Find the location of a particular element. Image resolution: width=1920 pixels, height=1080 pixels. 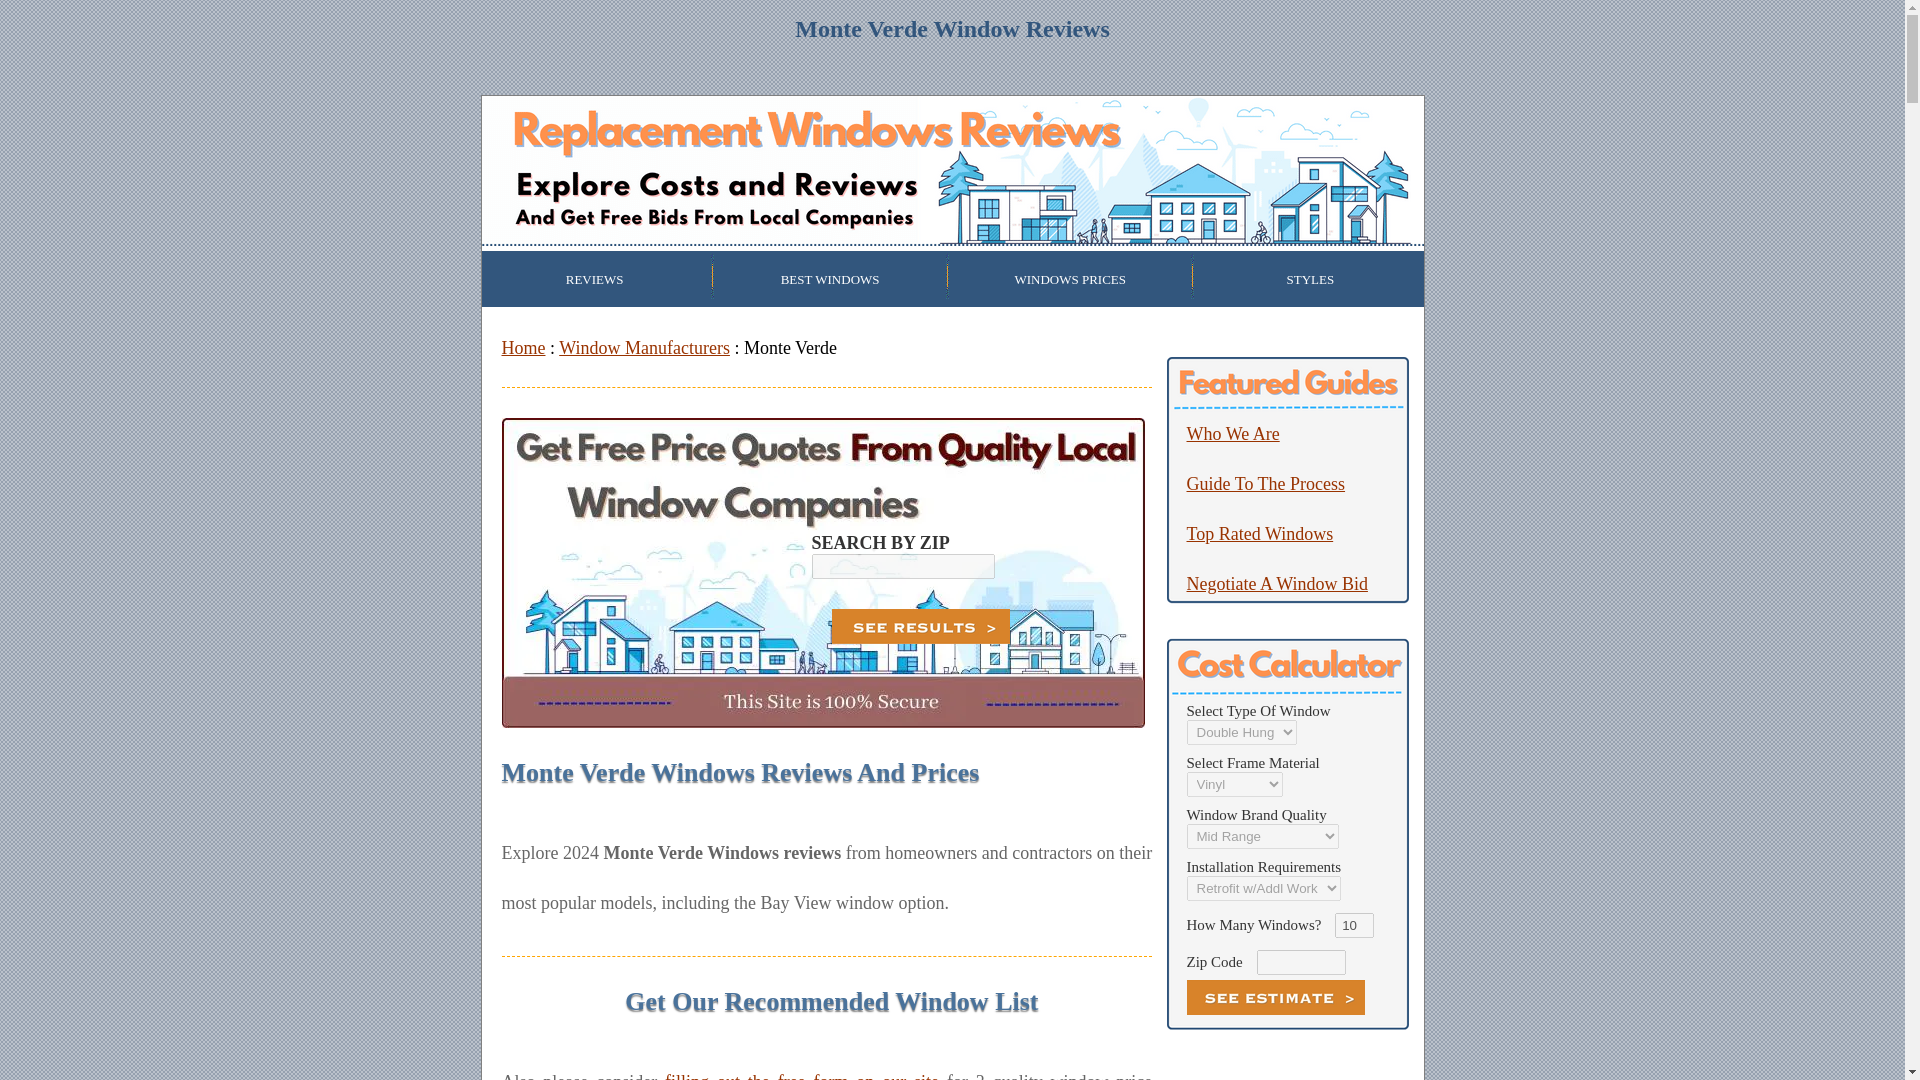

STYLES is located at coordinates (1310, 280).